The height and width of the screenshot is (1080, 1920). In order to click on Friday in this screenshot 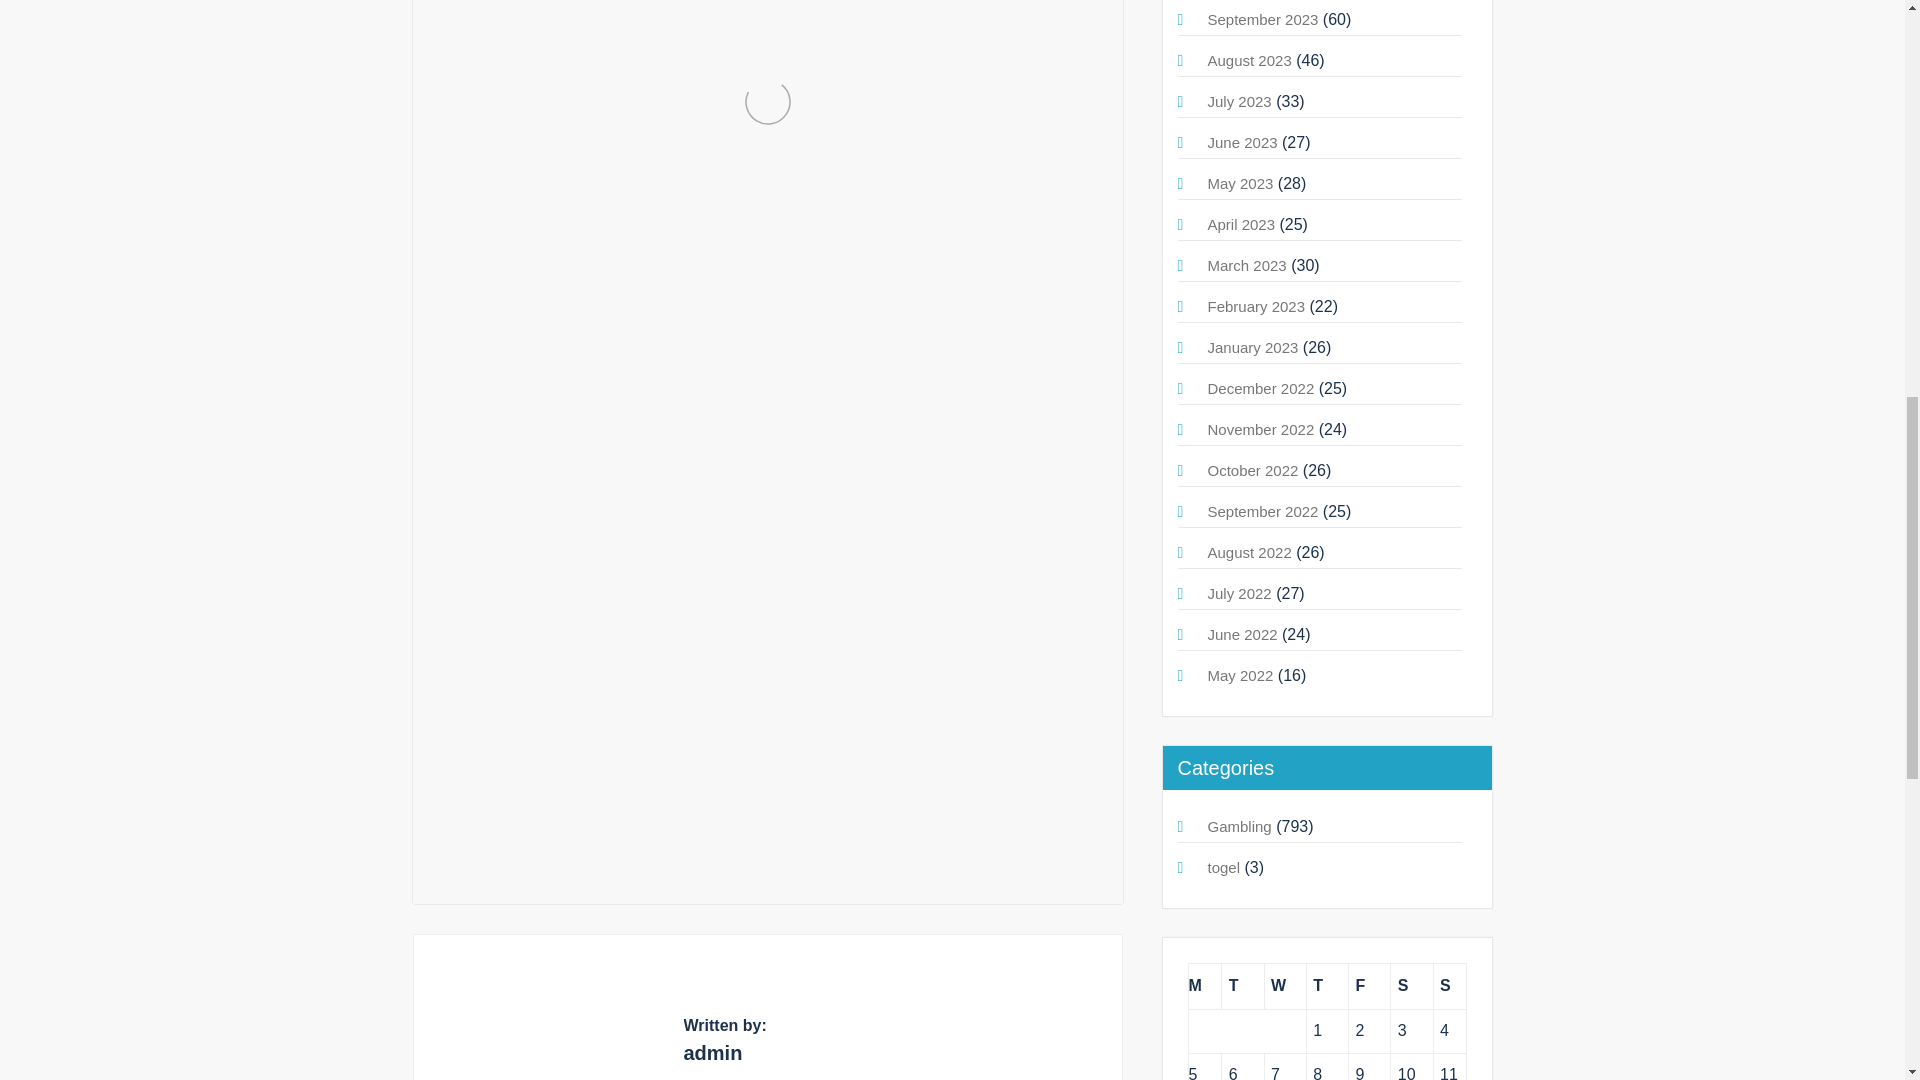, I will do `click(1370, 986)`.